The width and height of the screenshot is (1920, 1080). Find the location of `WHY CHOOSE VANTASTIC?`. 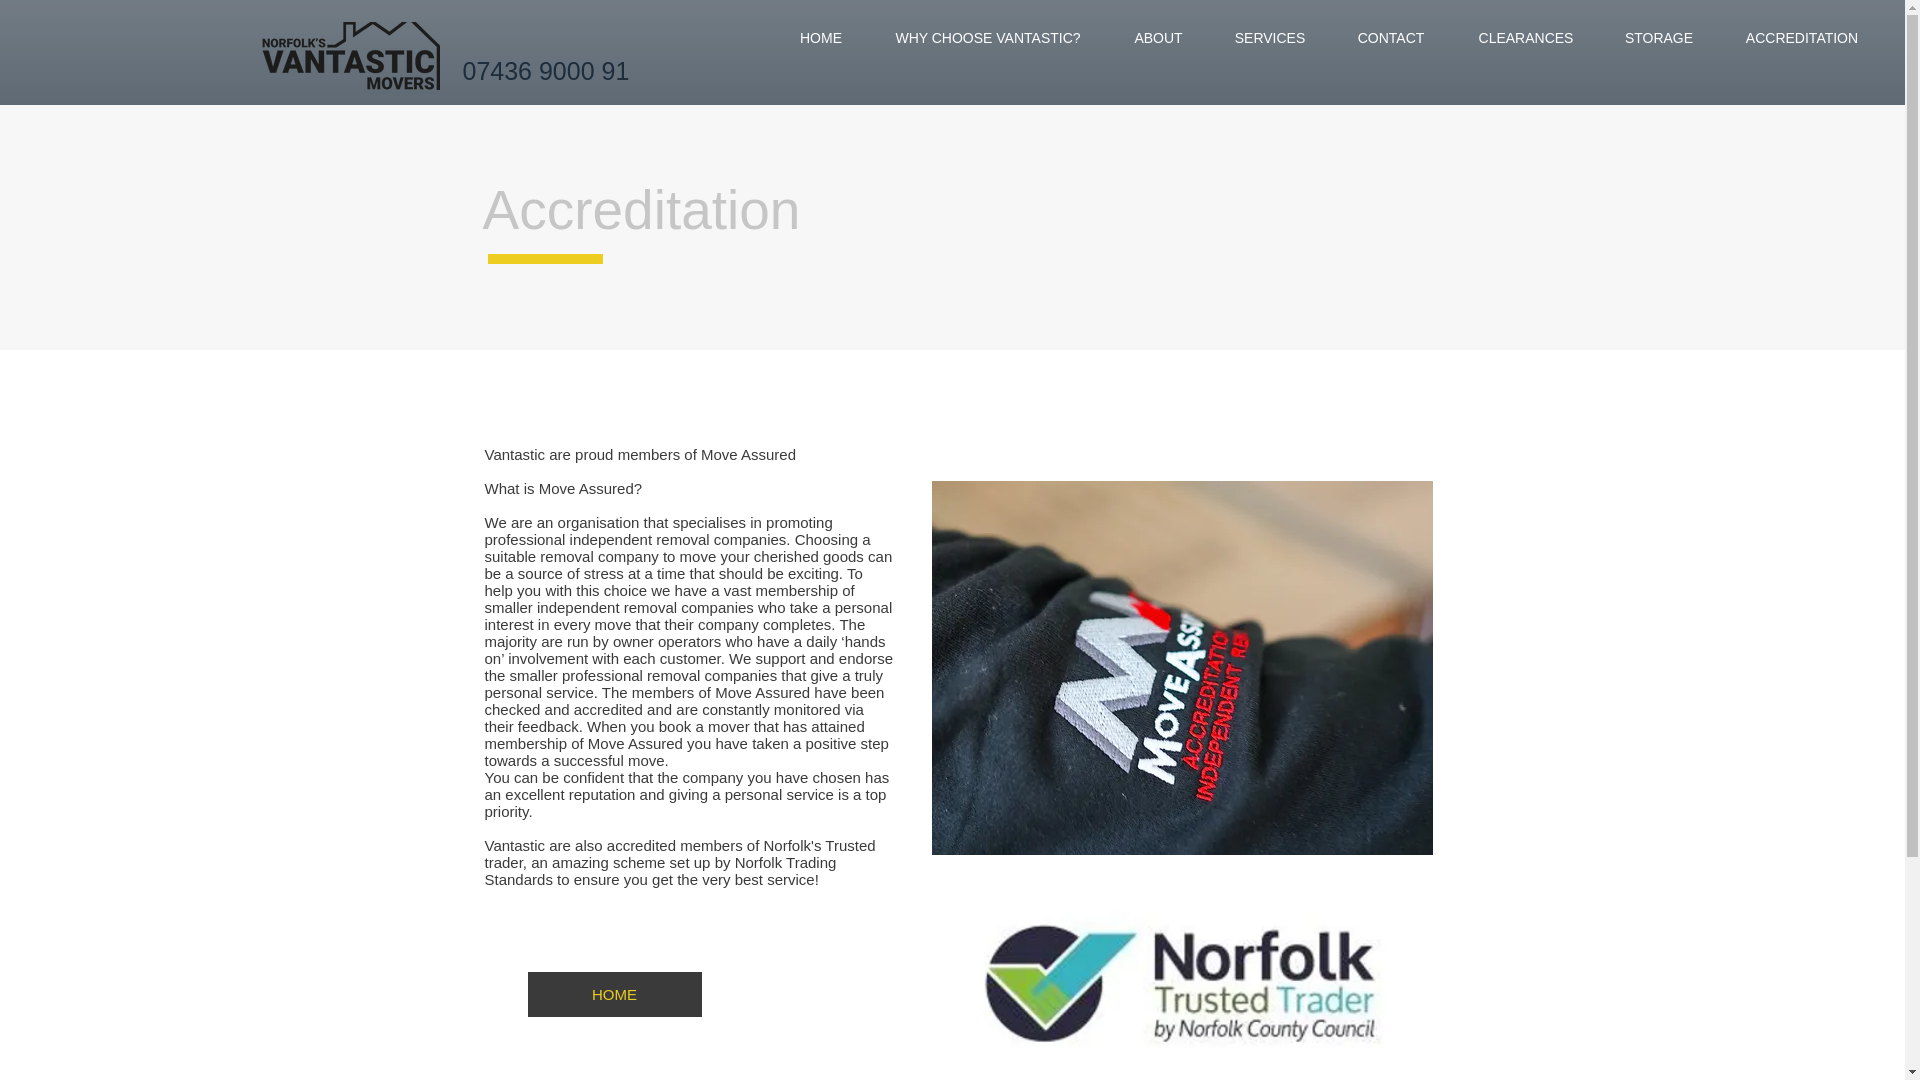

WHY CHOOSE VANTASTIC? is located at coordinates (987, 38).